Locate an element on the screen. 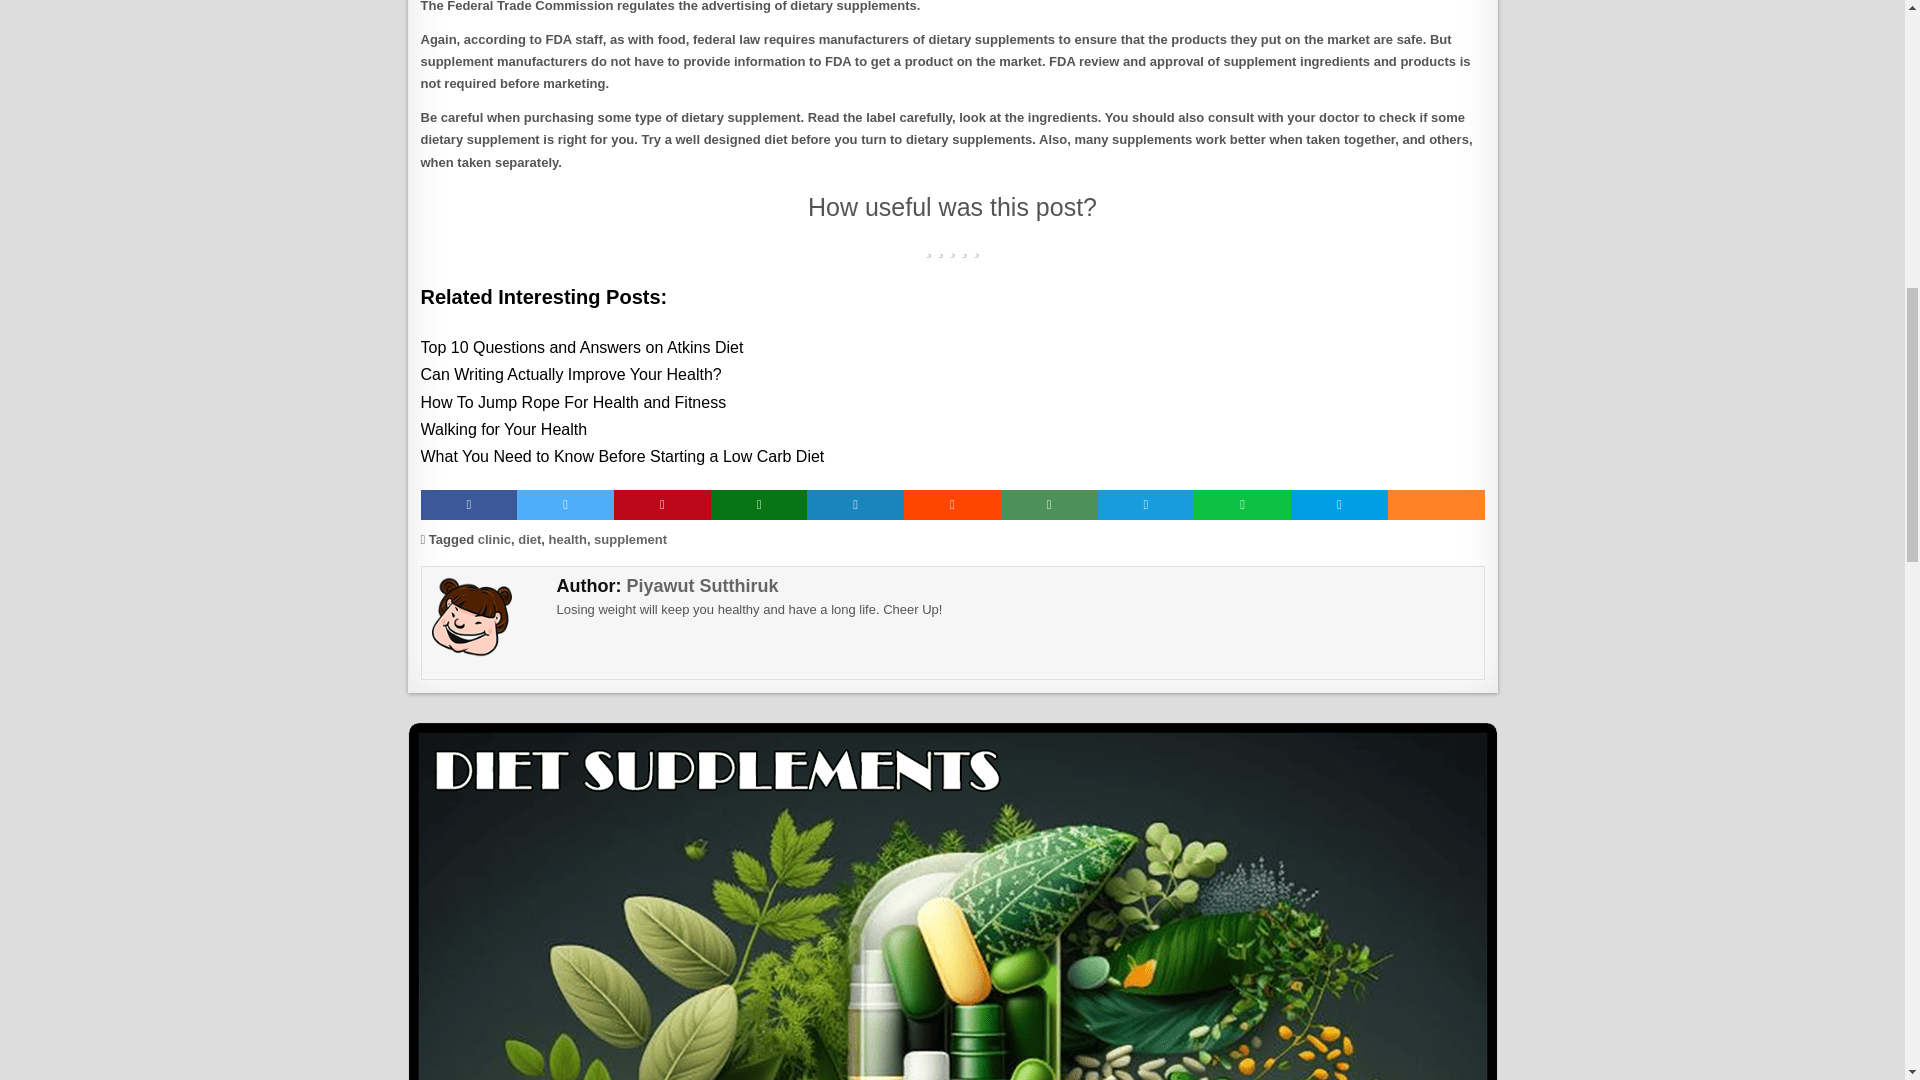  Walking for Your Health is located at coordinates (952, 428).